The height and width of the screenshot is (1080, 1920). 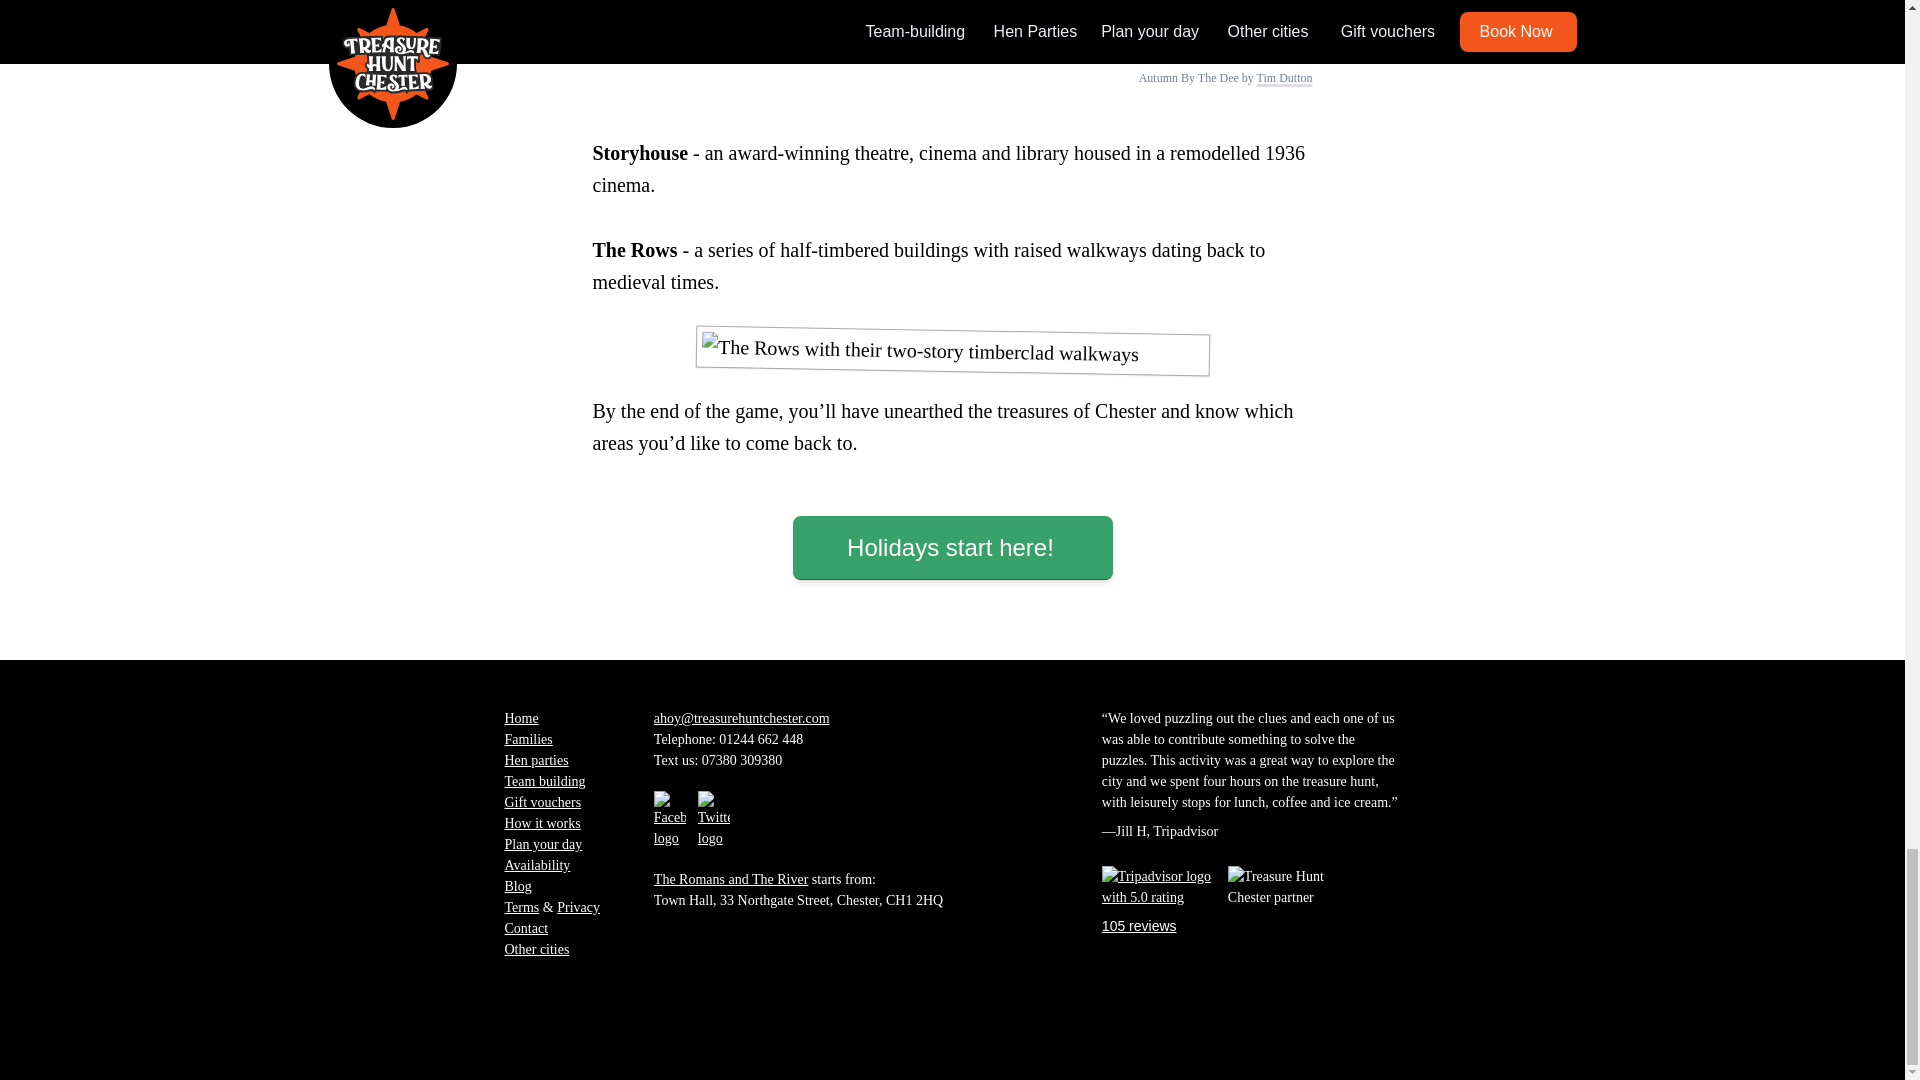 I want to click on Blog, so click(x=517, y=886).